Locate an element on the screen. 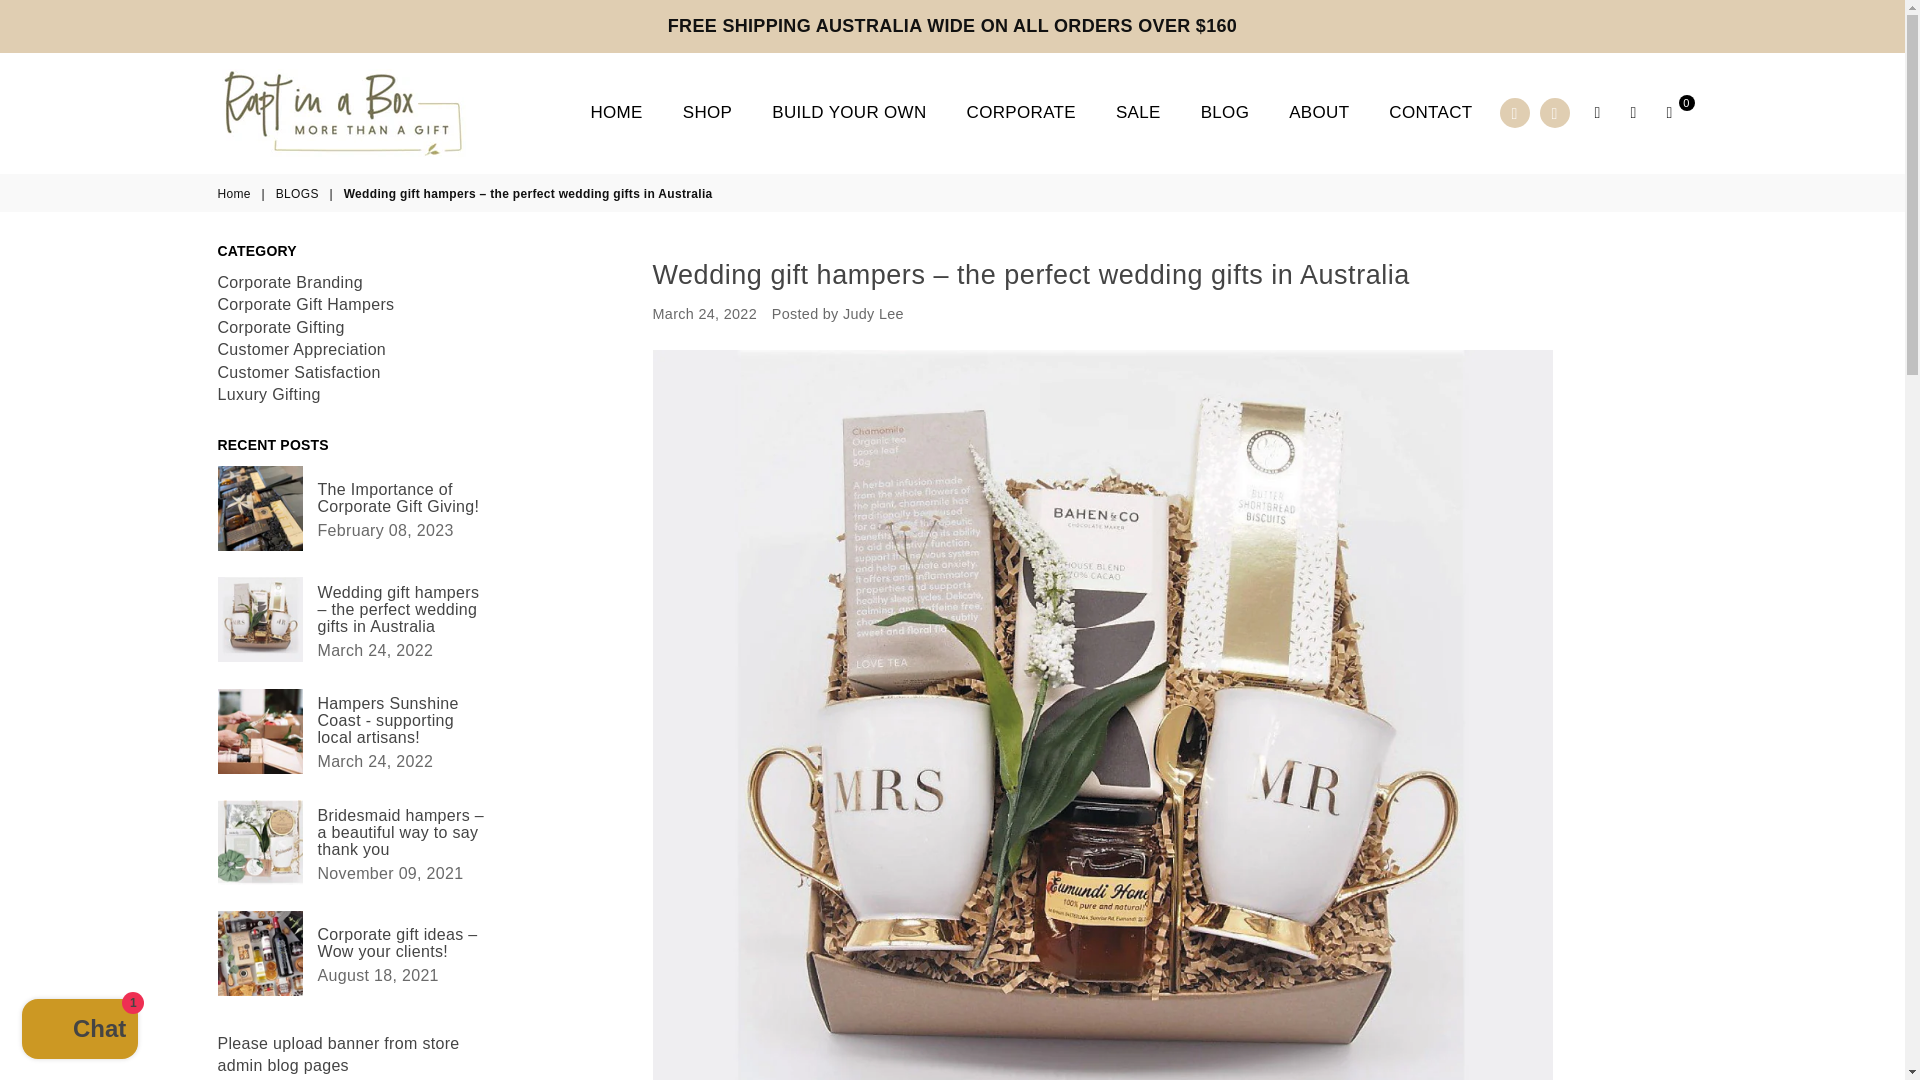 The image size is (1920, 1080). SHOP is located at coordinates (707, 112).